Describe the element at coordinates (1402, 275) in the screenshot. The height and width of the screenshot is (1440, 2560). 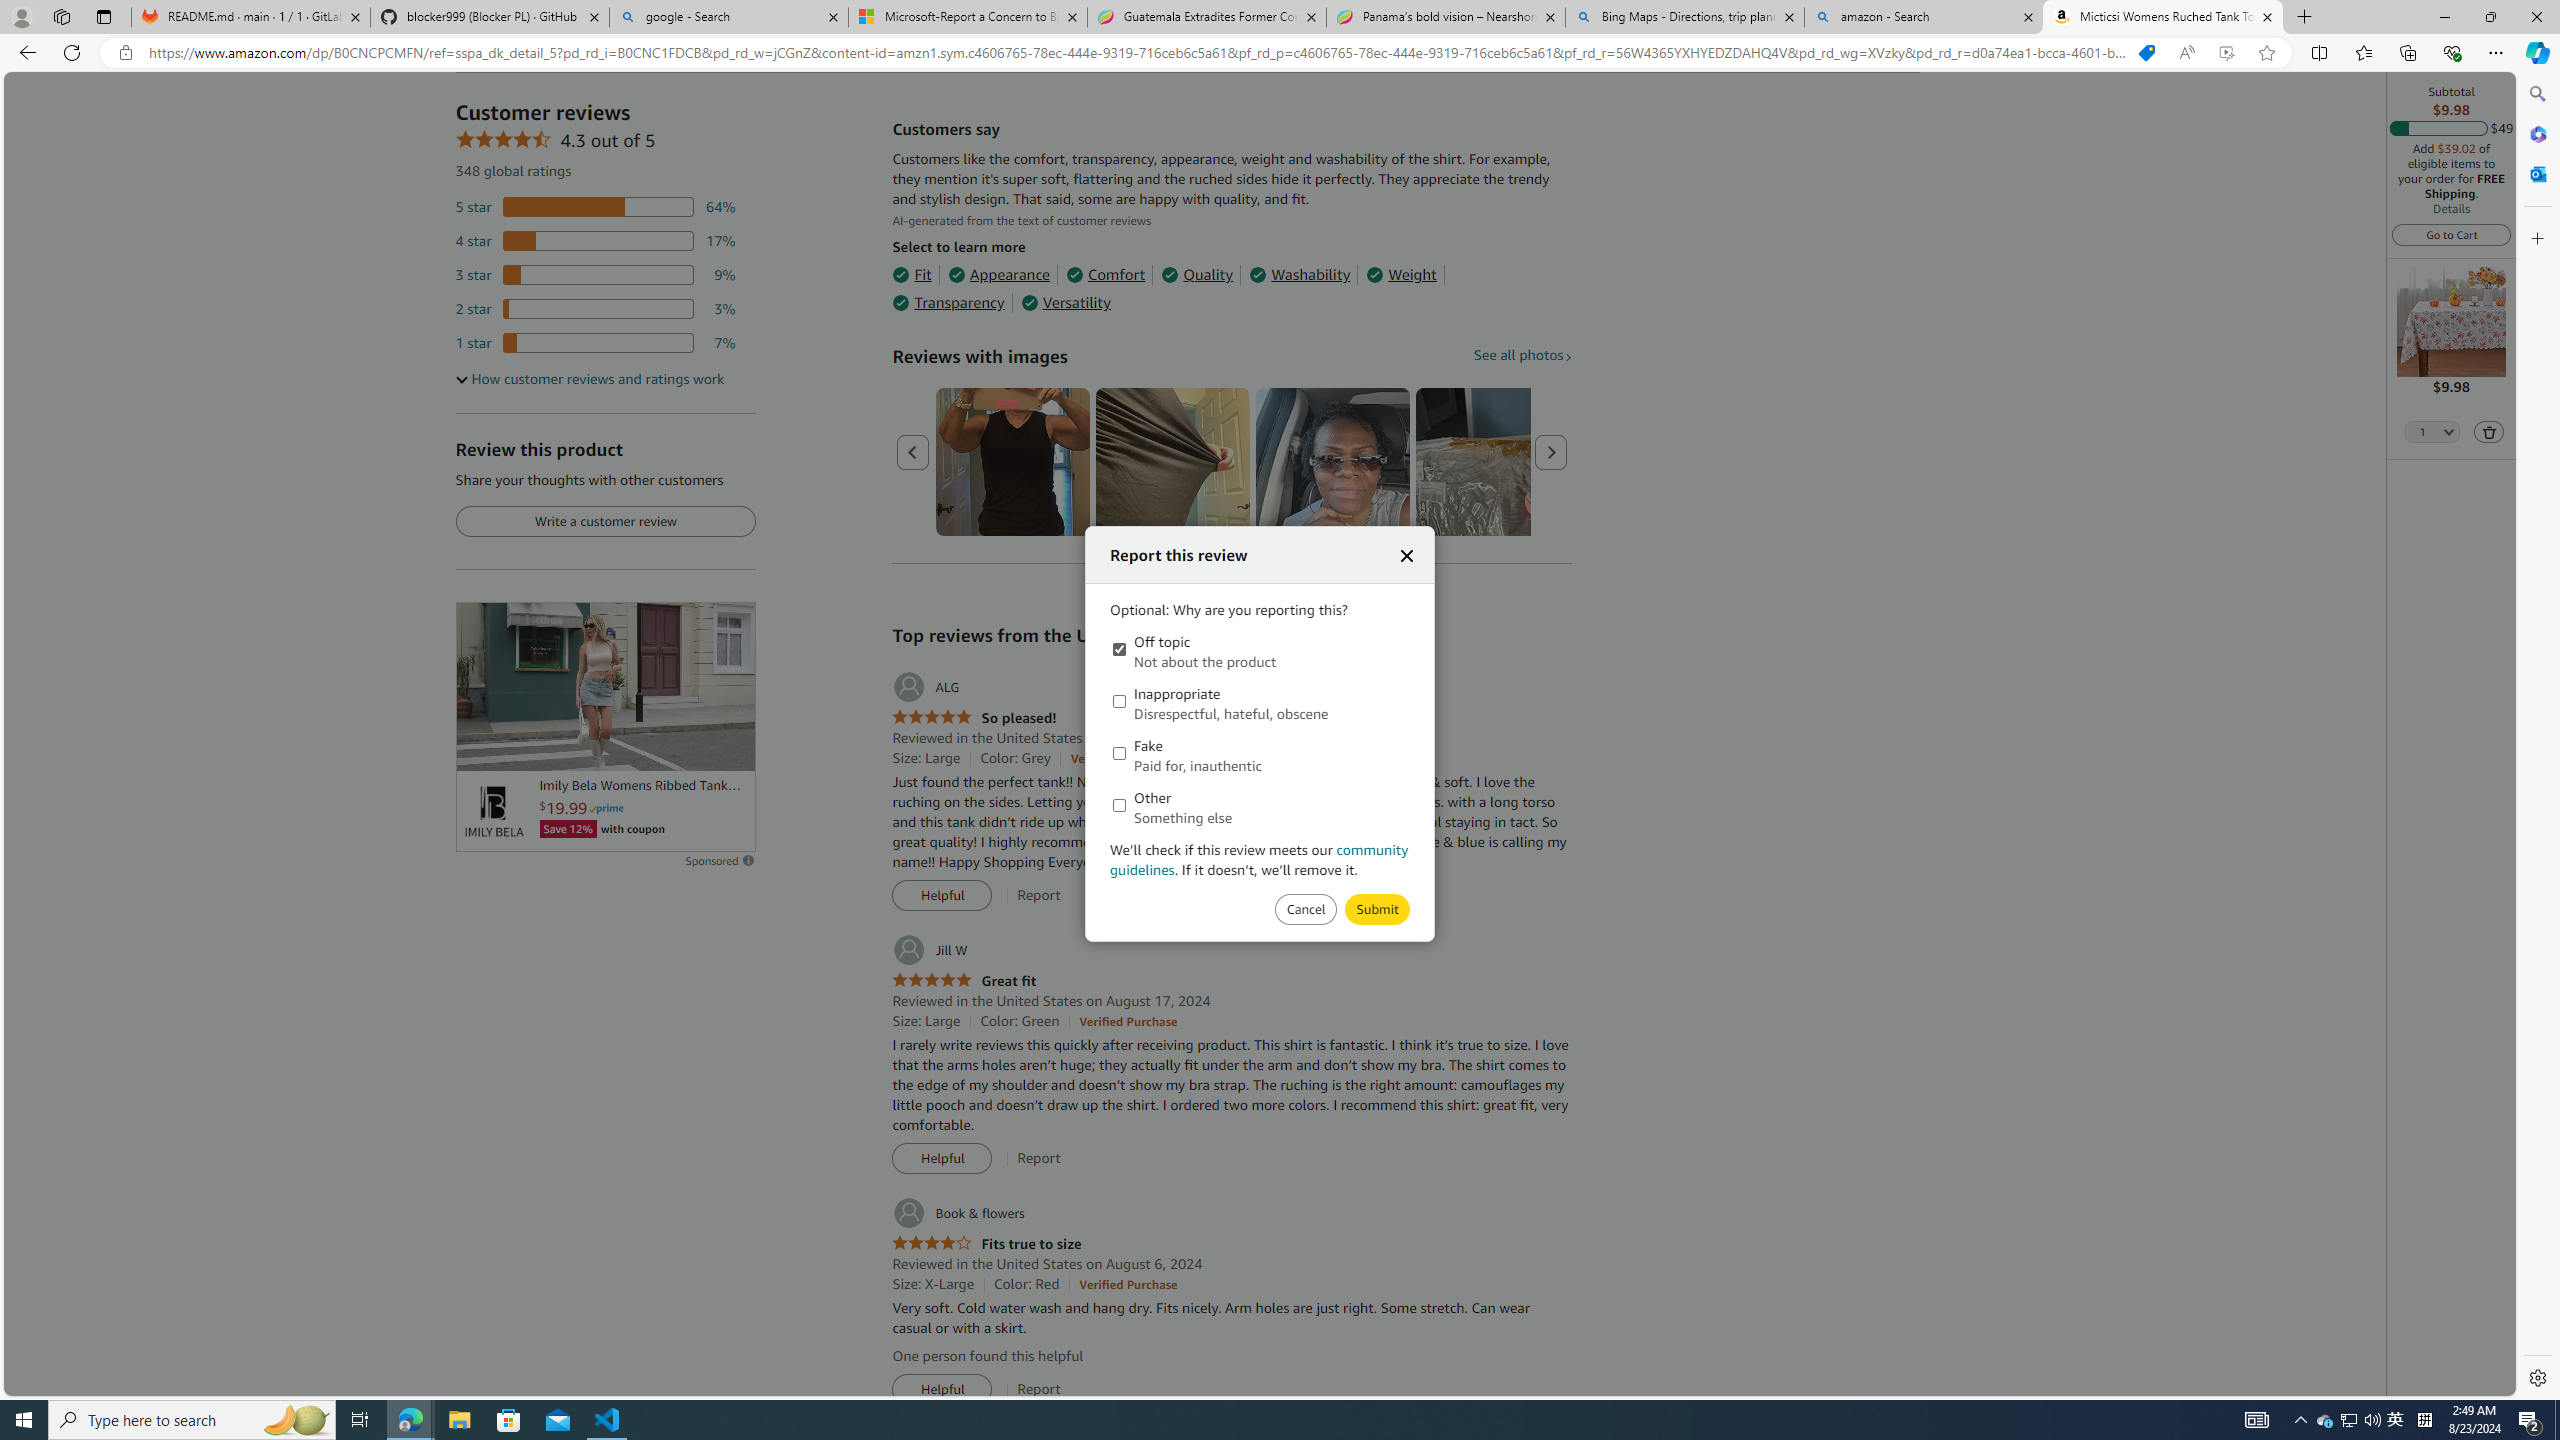
I see `Weight` at that location.